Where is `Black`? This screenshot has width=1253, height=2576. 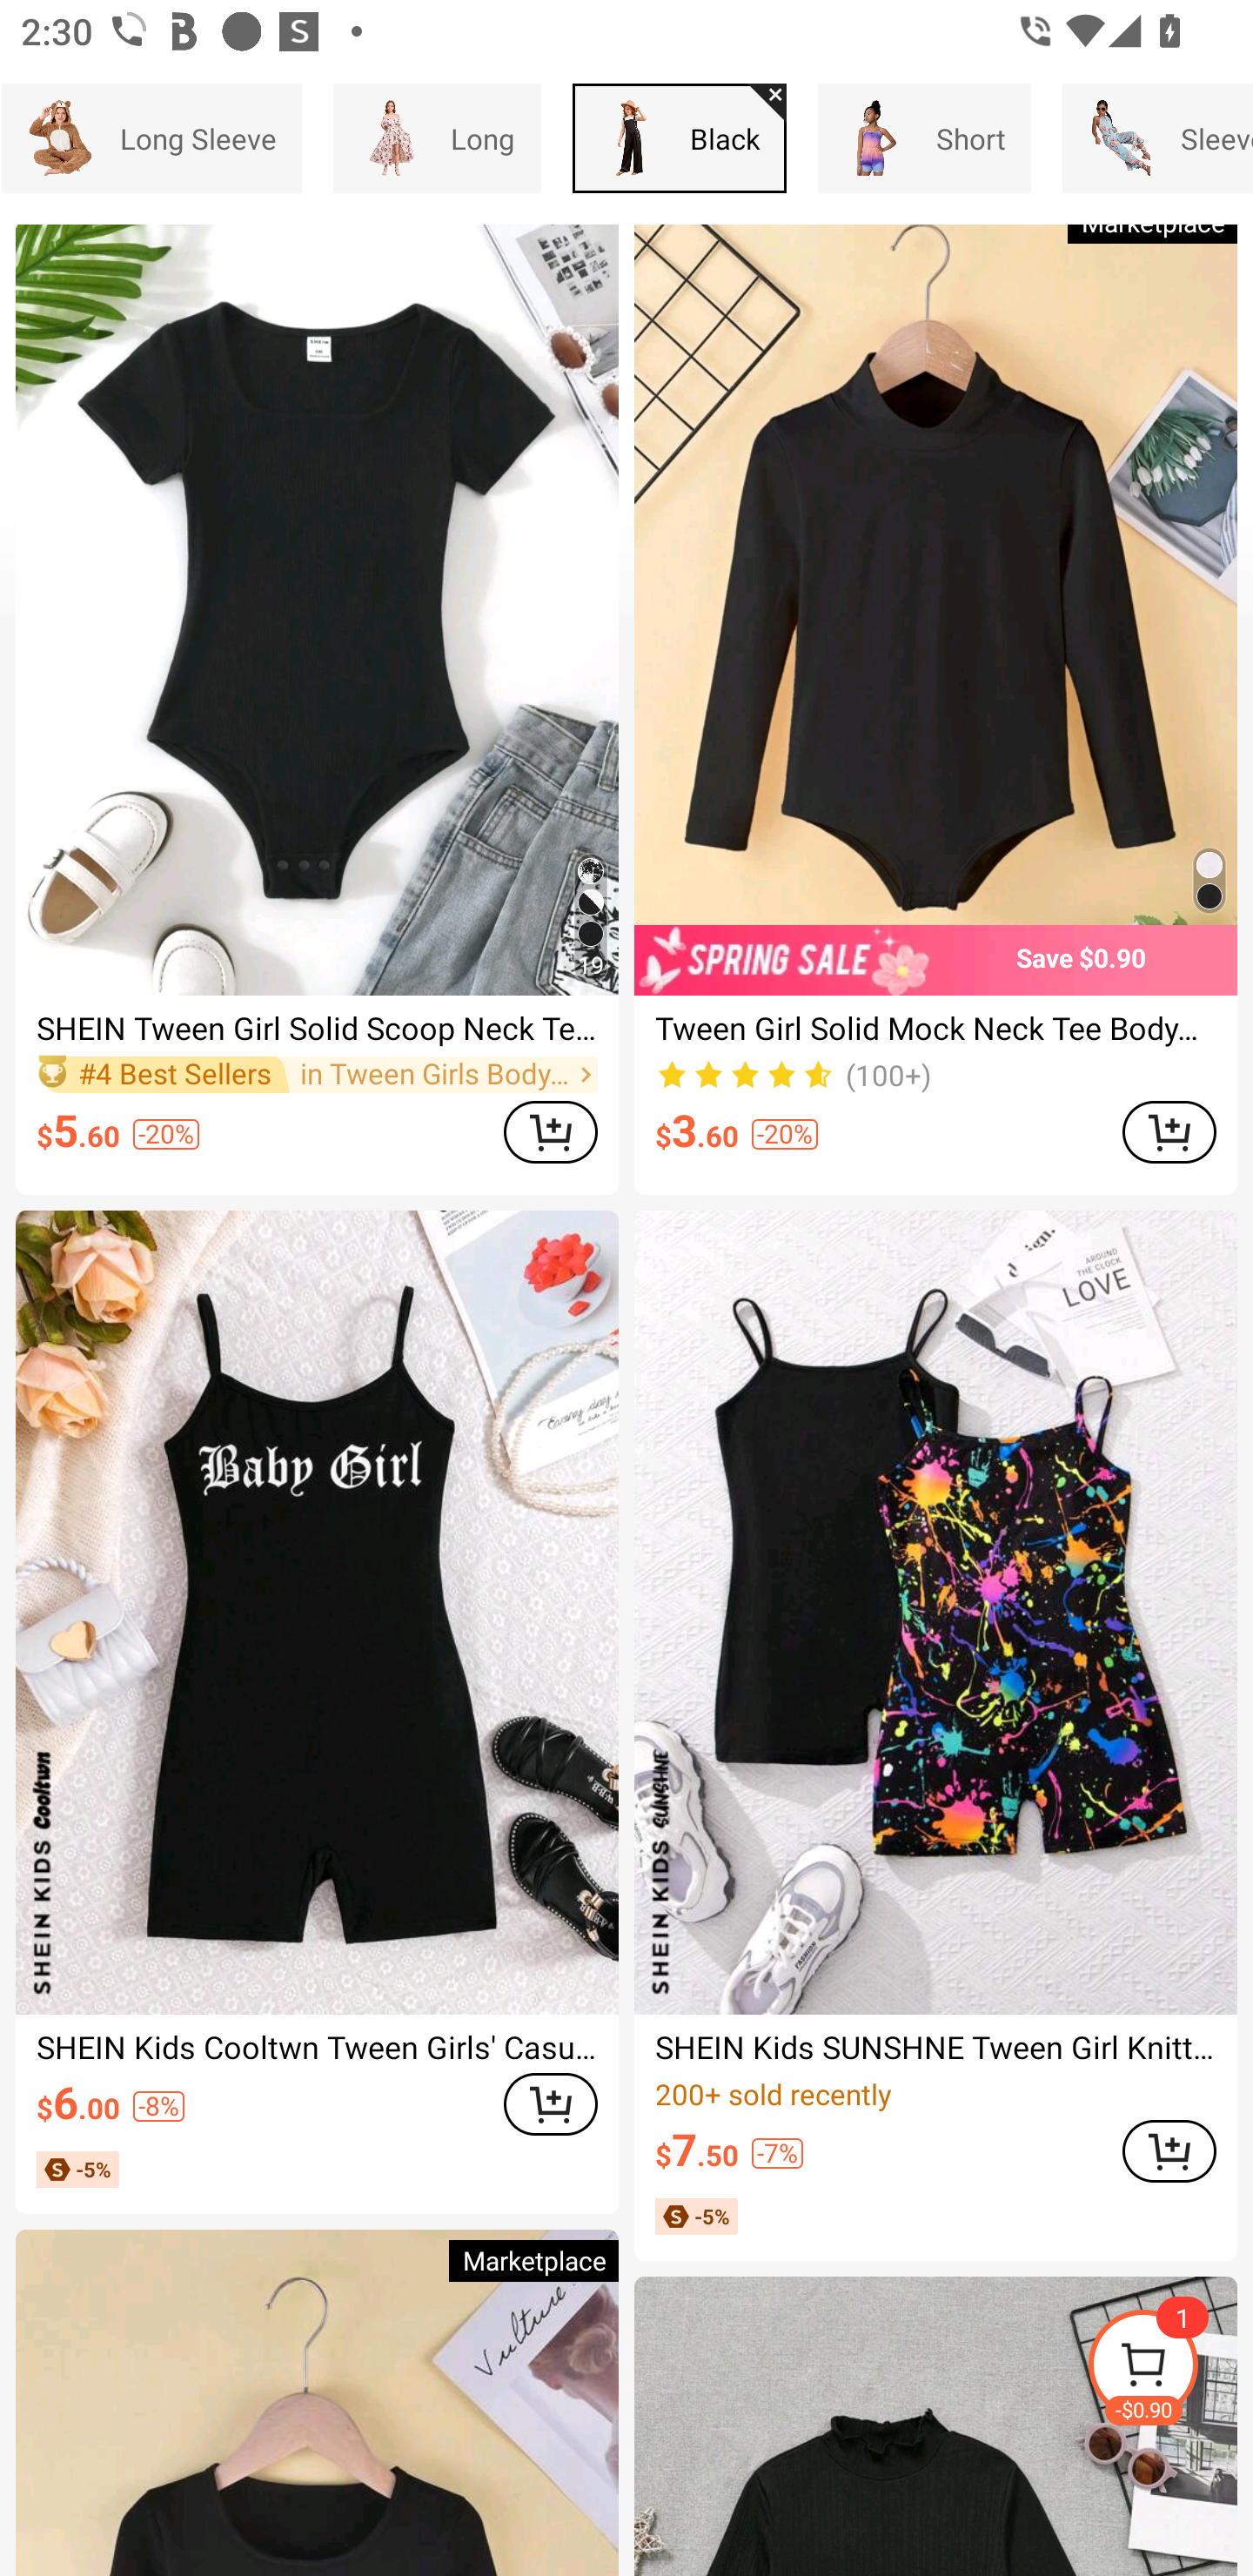 Black is located at coordinates (680, 138).